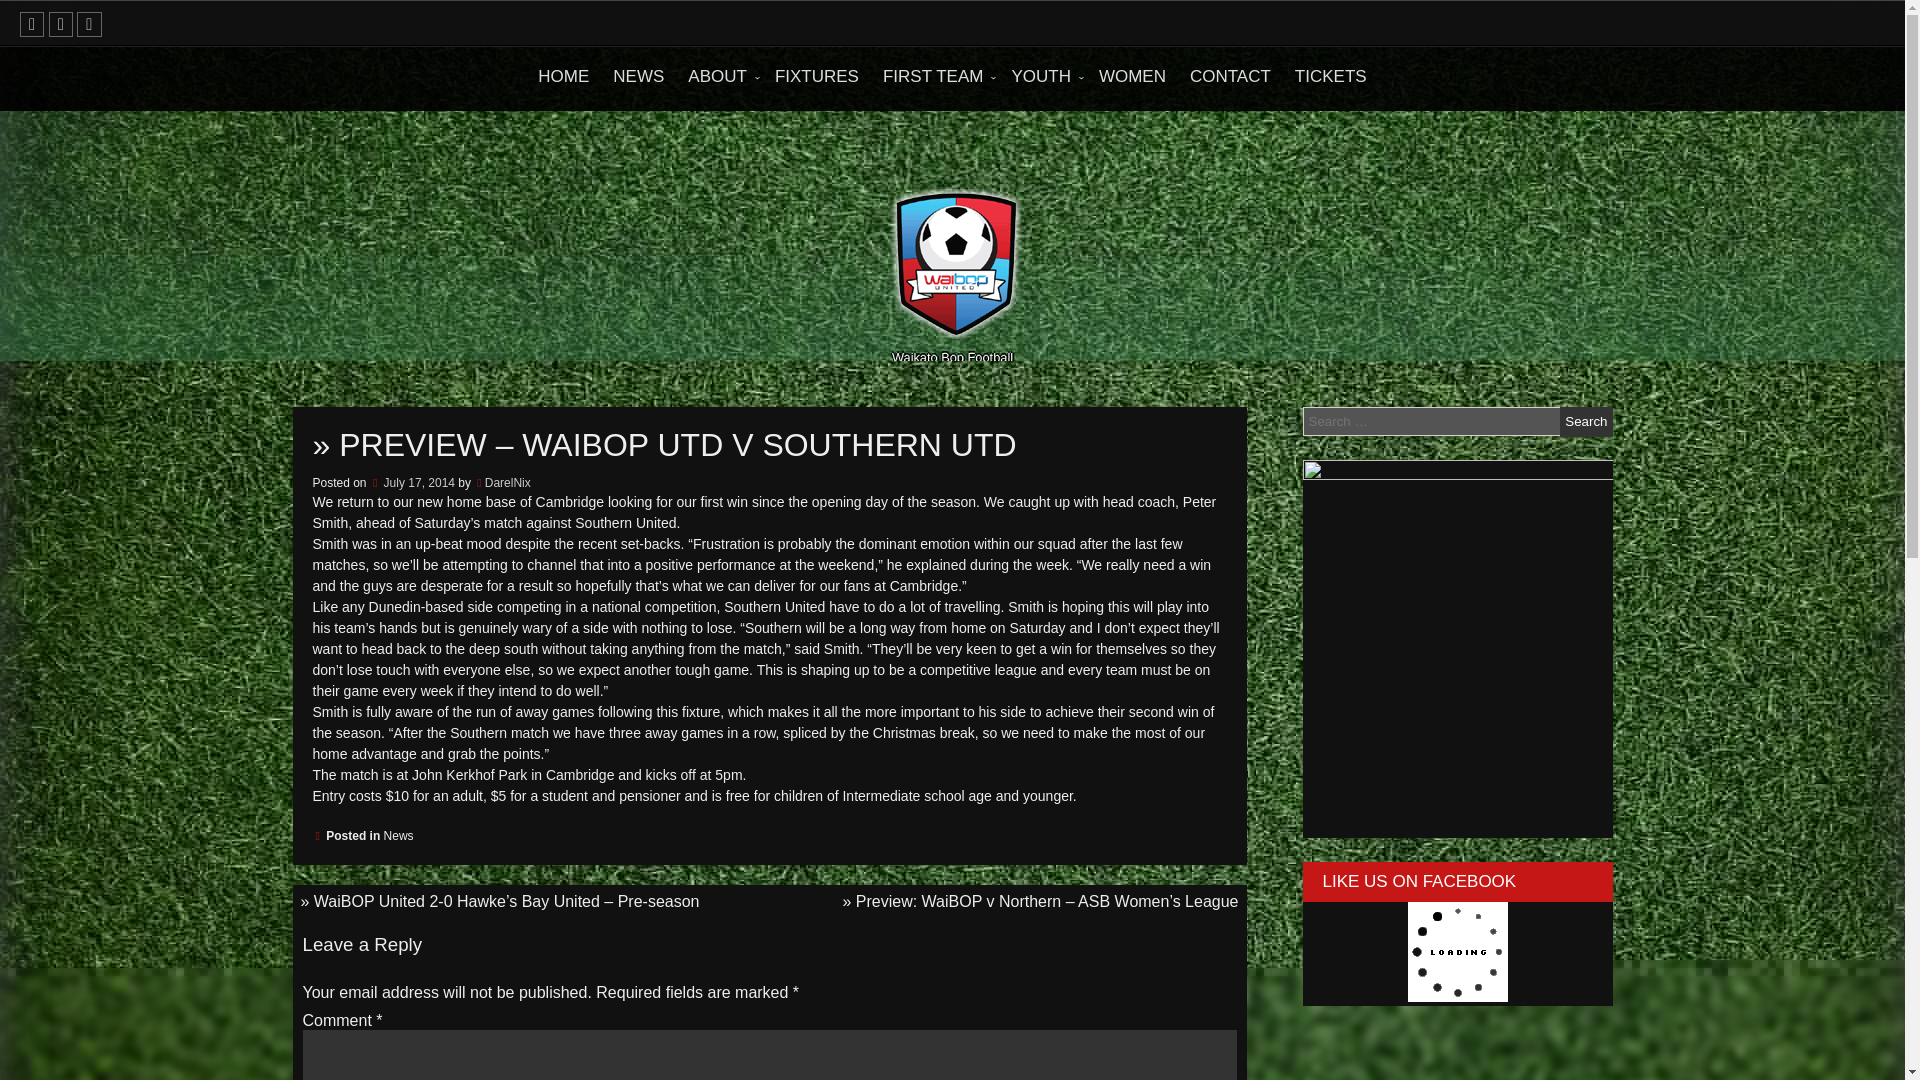  What do you see at coordinates (412, 483) in the screenshot?
I see `July 17, 2014` at bounding box center [412, 483].